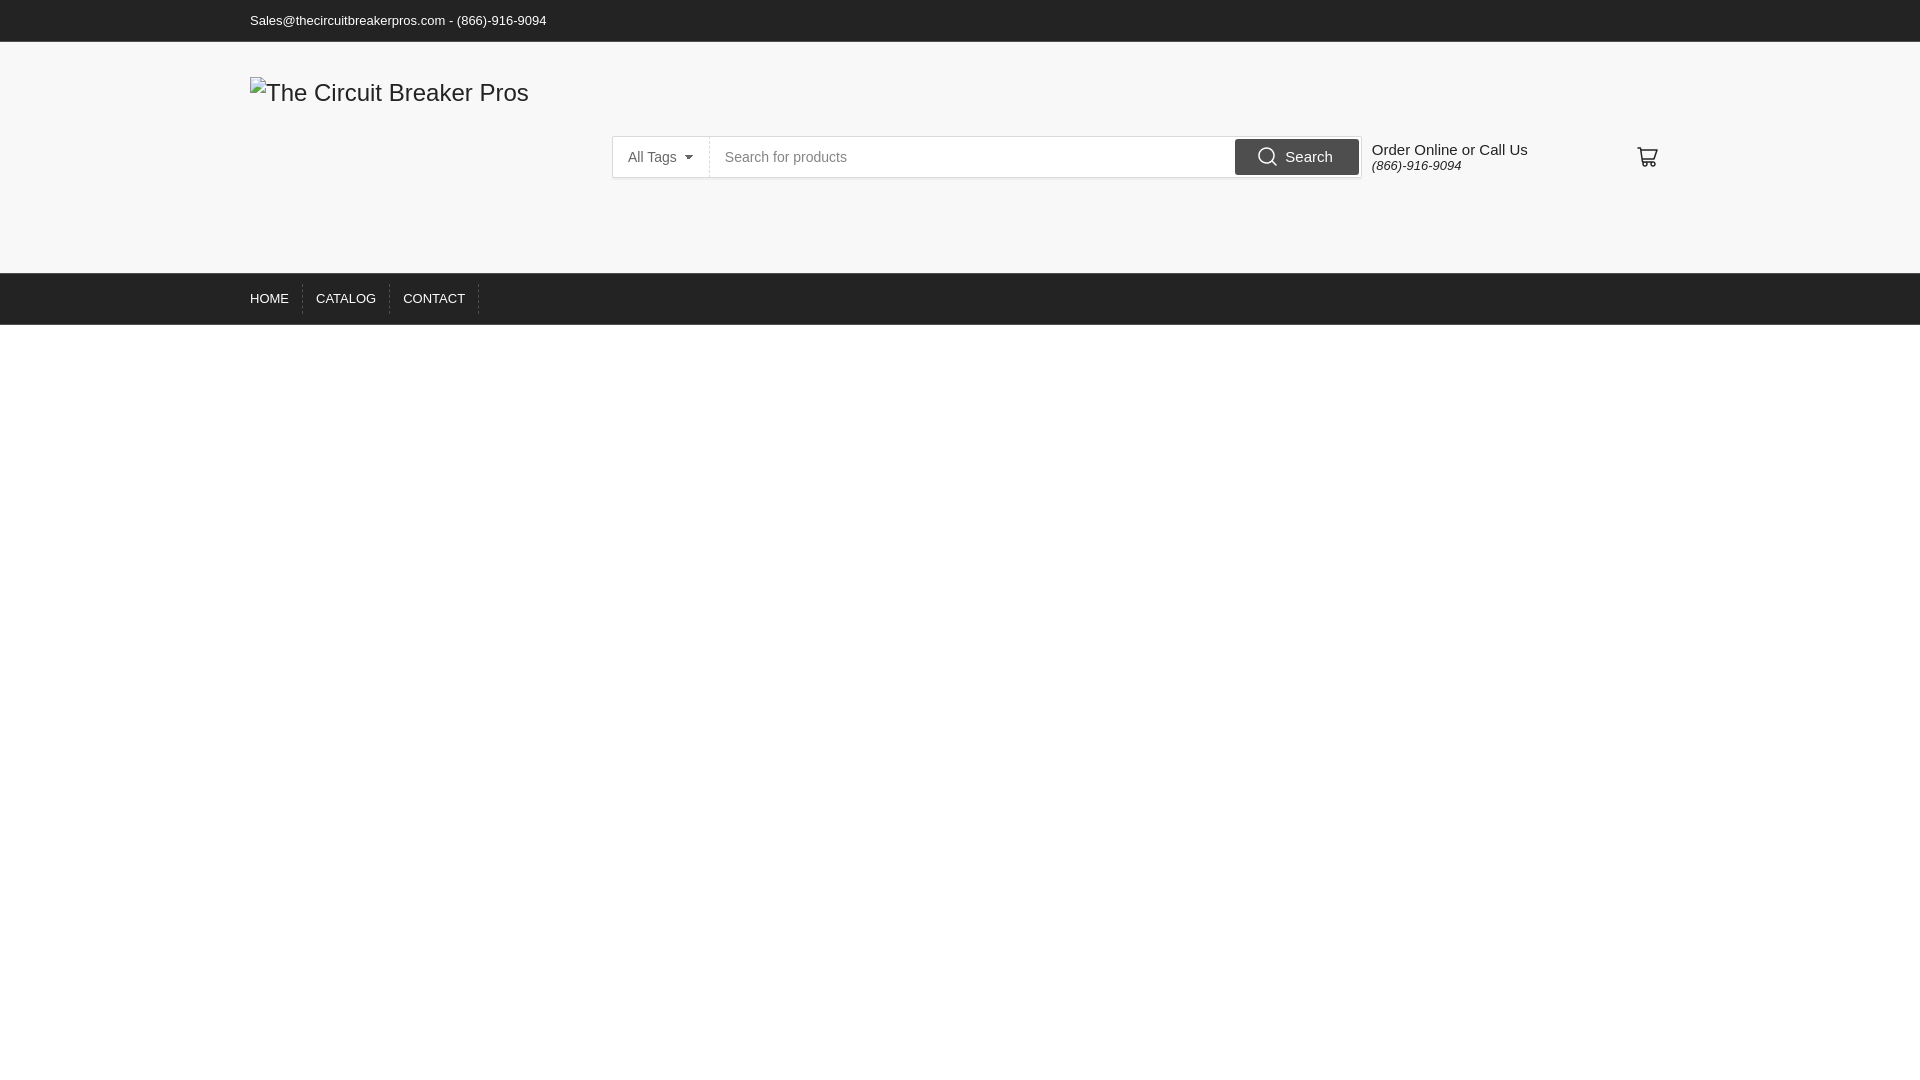  What do you see at coordinates (346, 299) in the screenshot?
I see `CATALOG` at bounding box center [346, 299].